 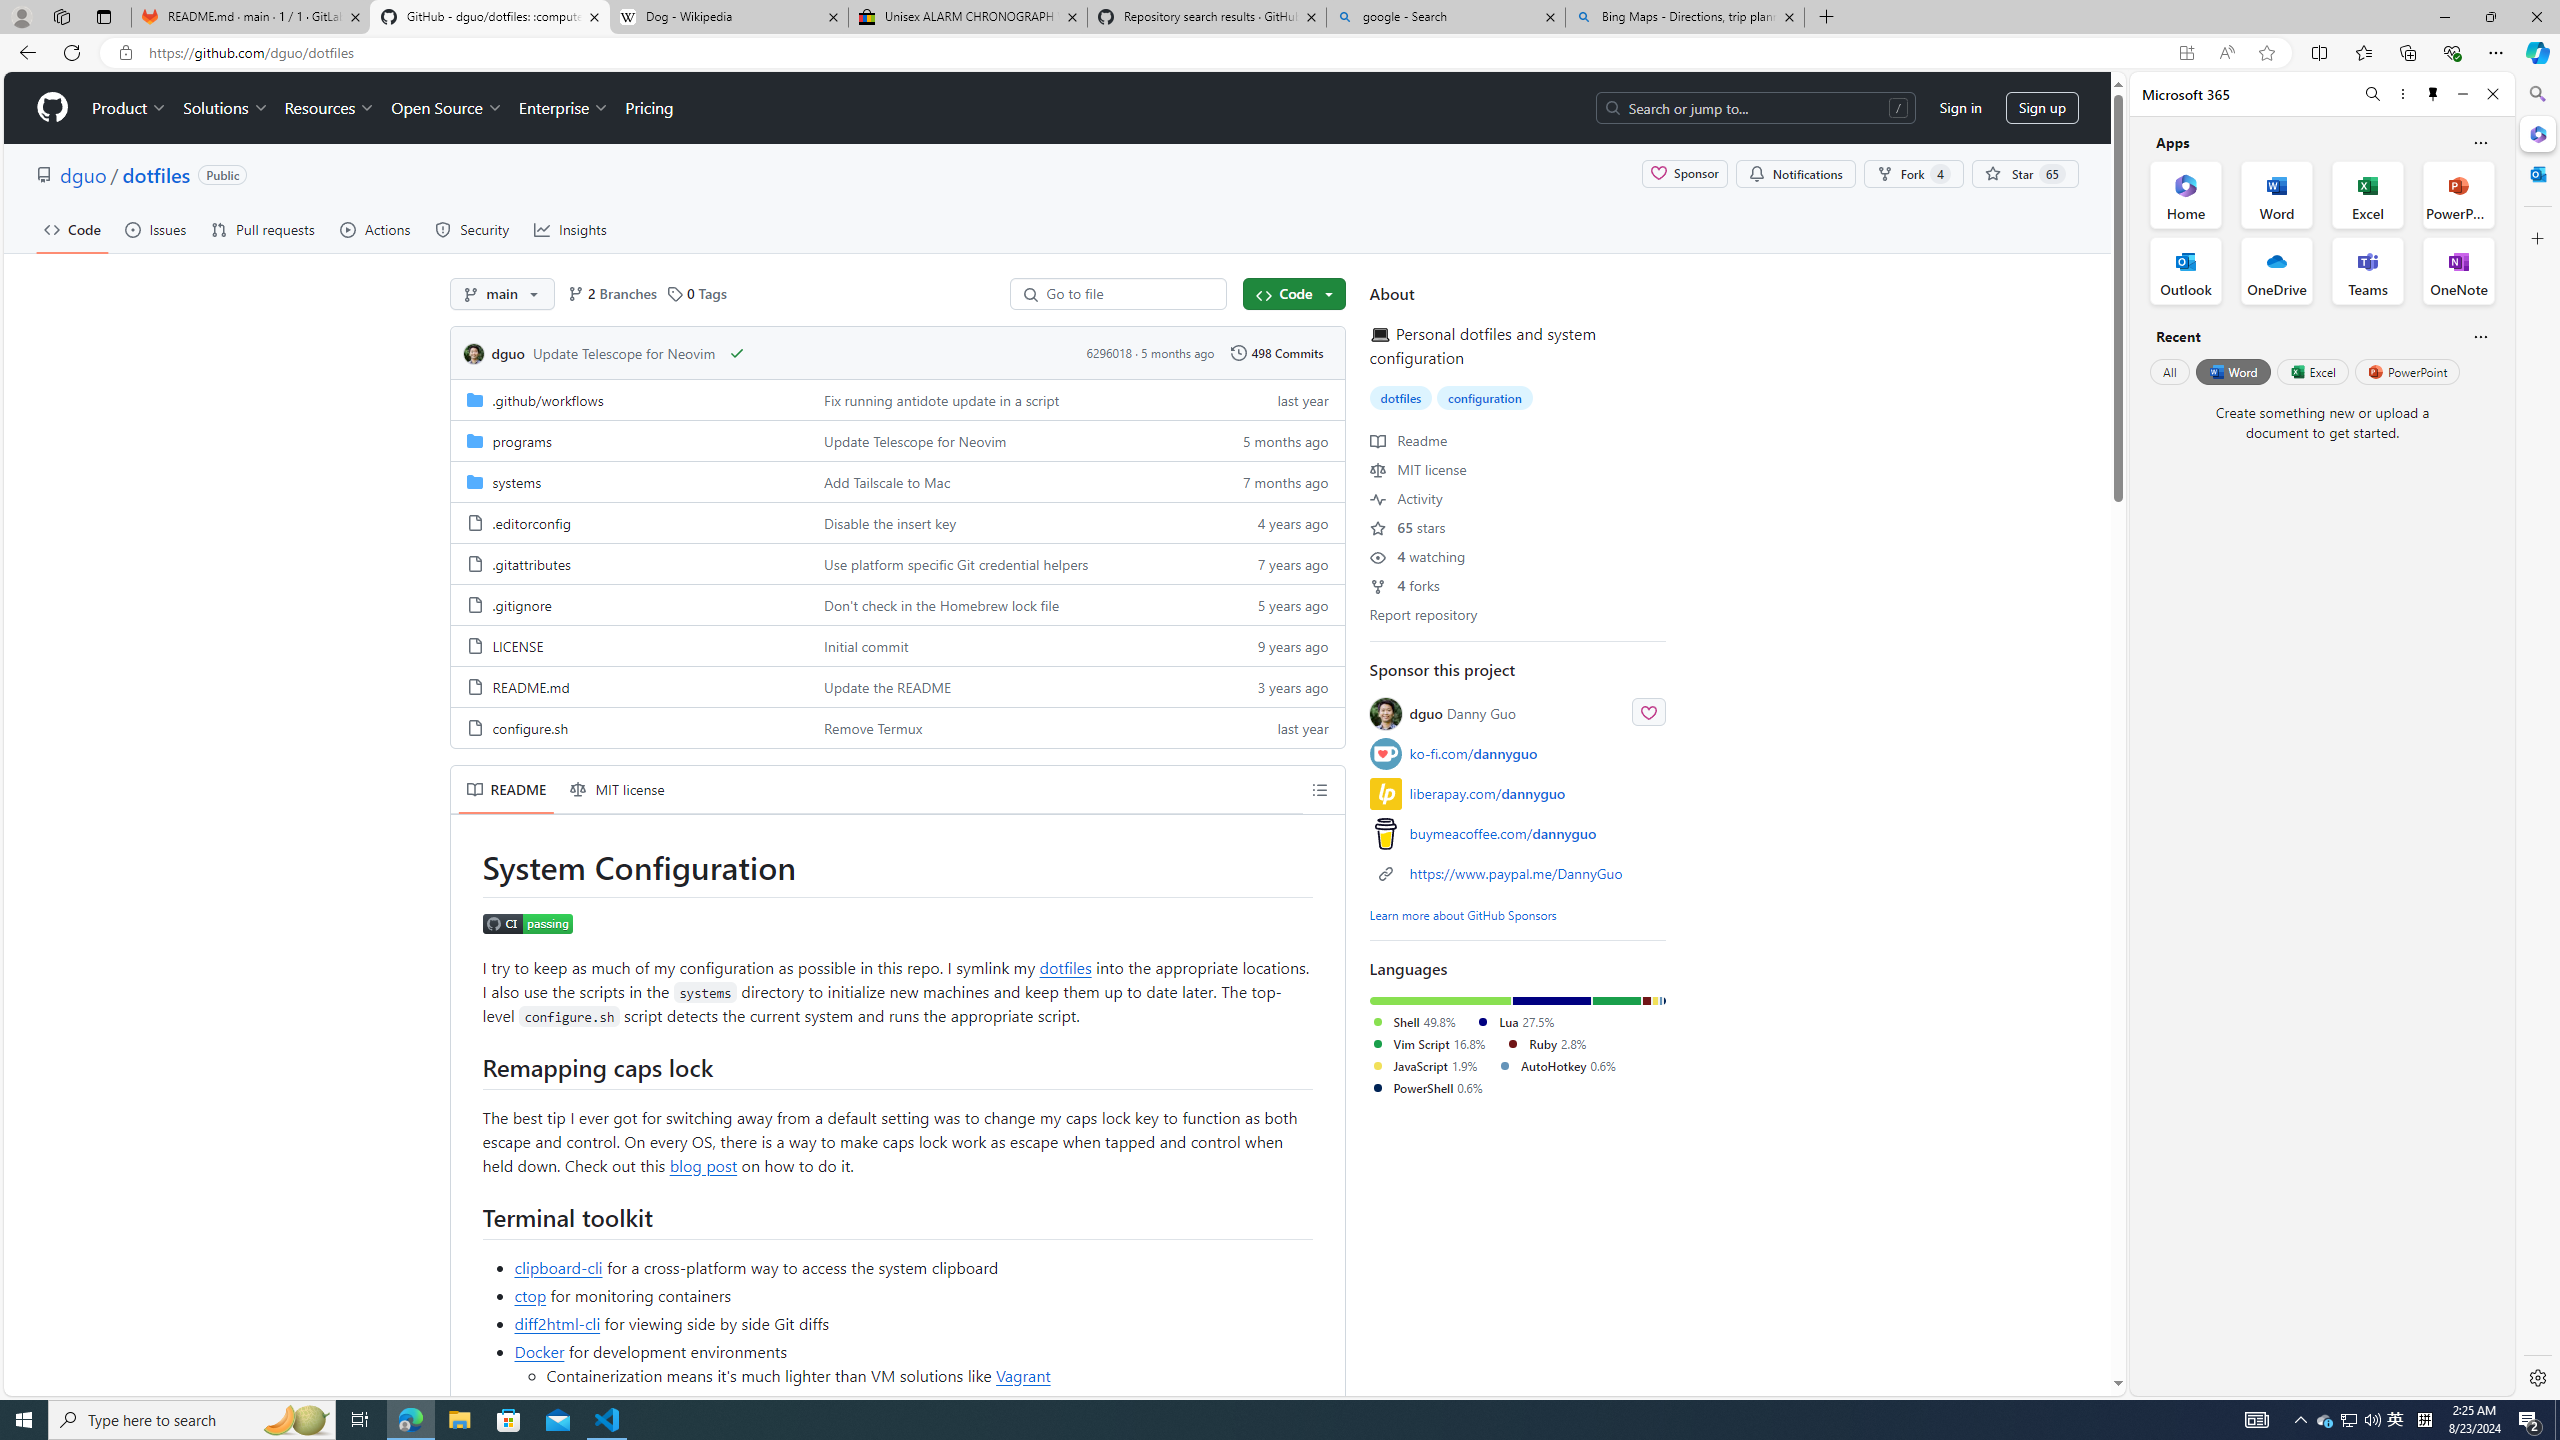 What do you see at coordinates (2480, 336) in the screenshot?
I see `Is this helpful?` at bounding box center [2480, 336].